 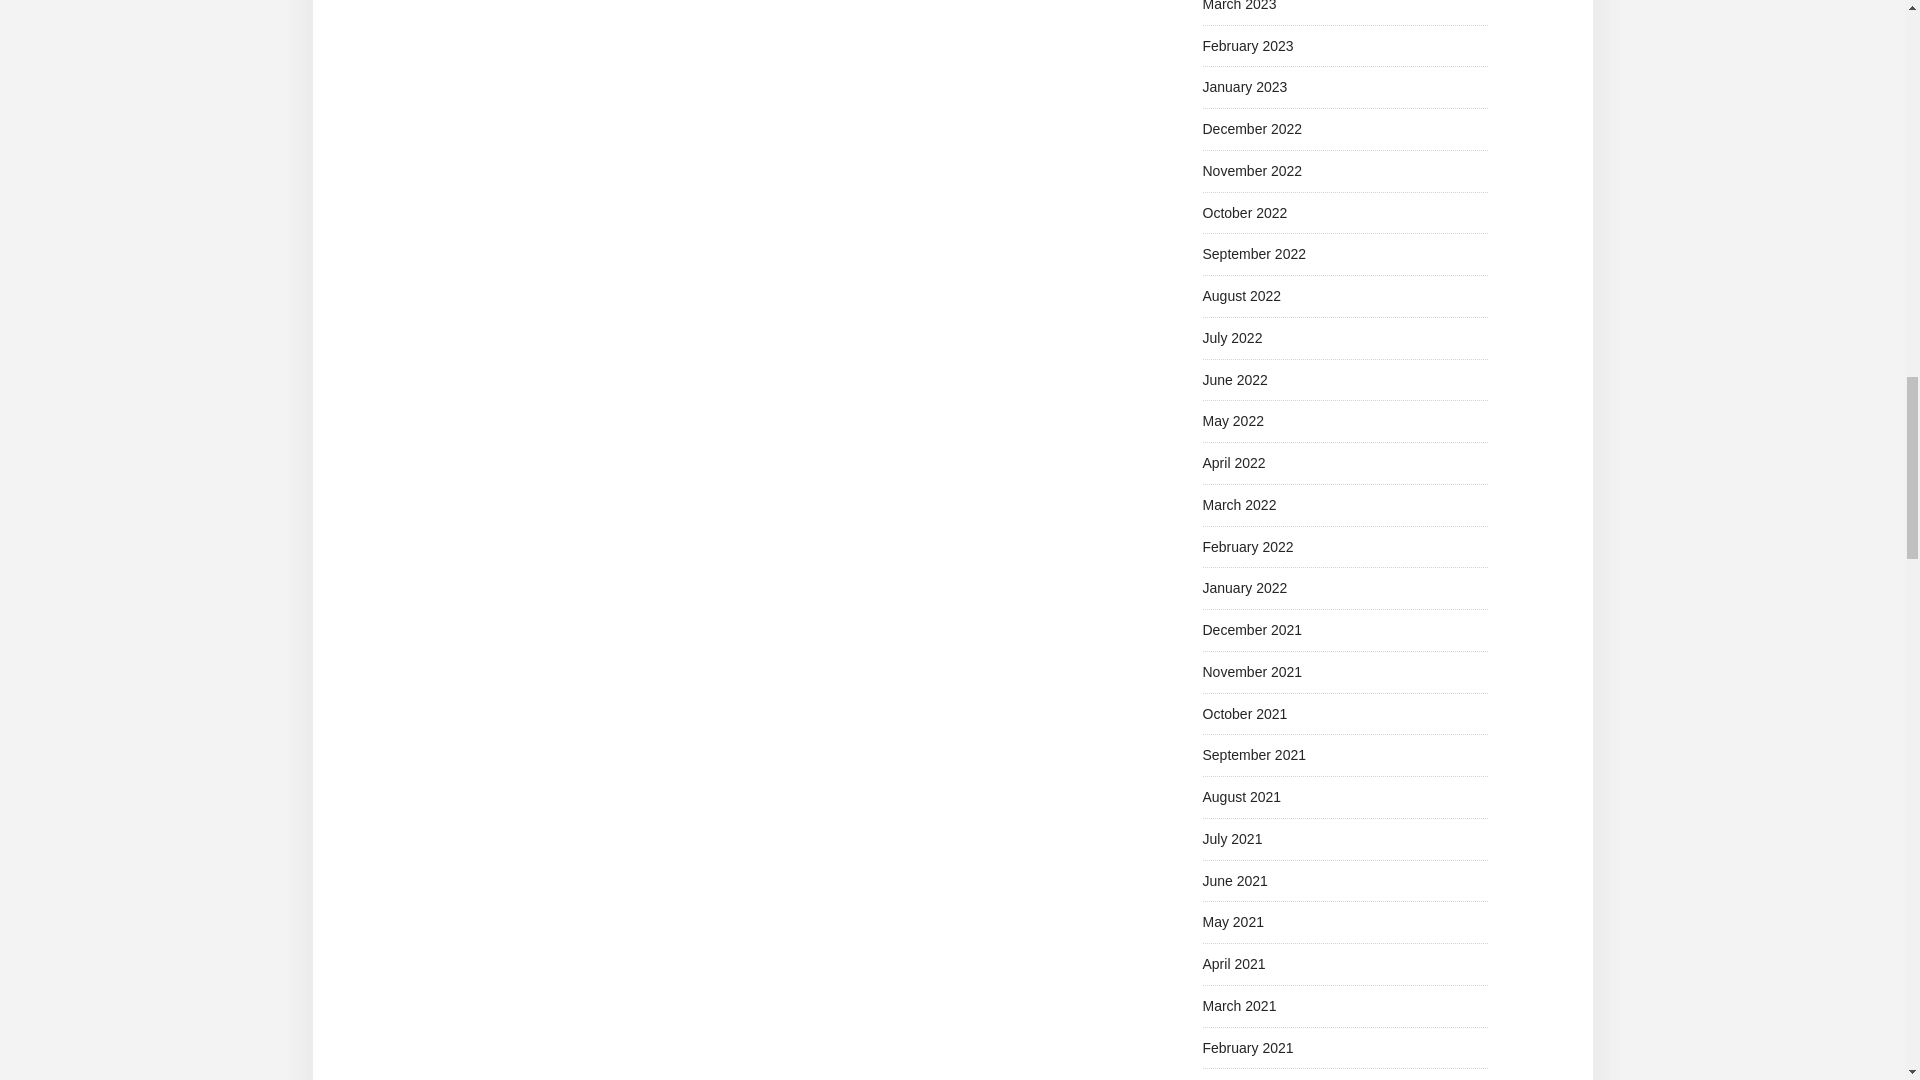 I want to click on January 2023, so click(x=1244, y=86).